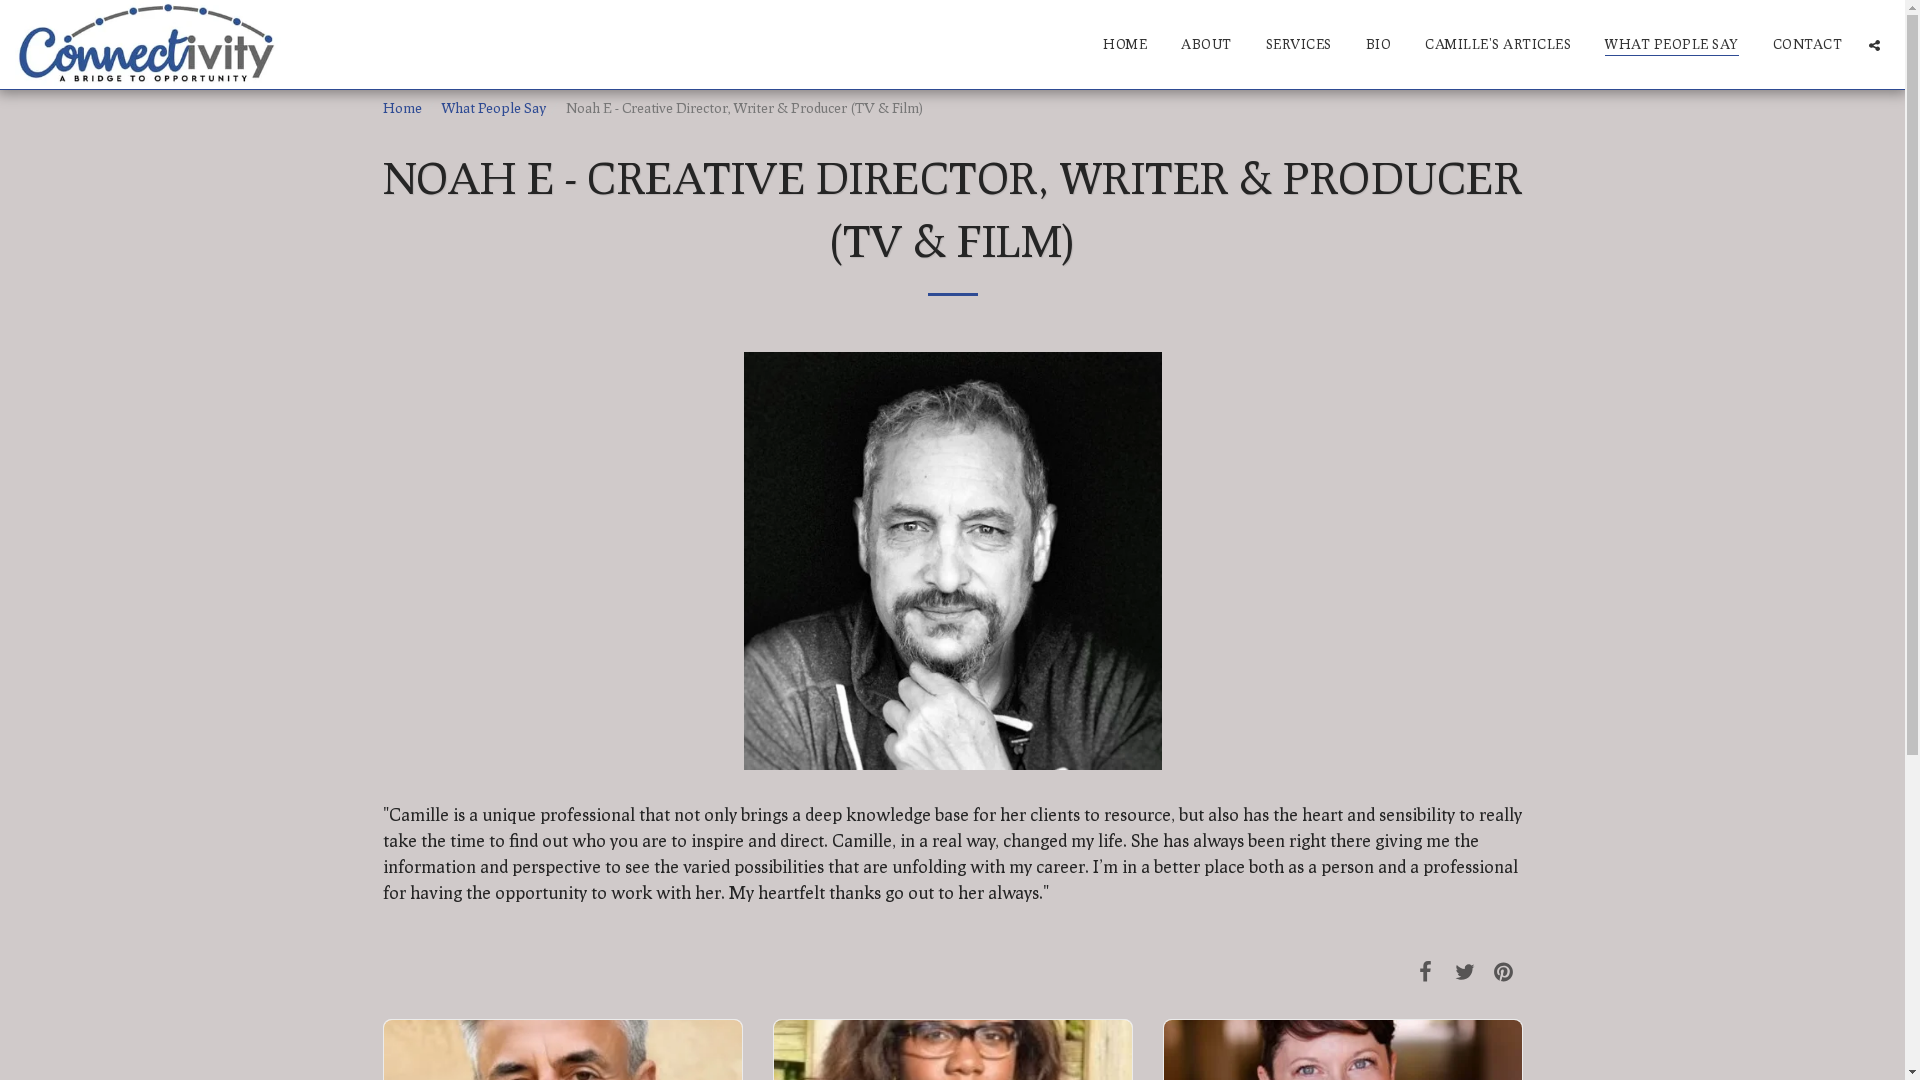  Describe the element at coordinates (494, 108) in the screenshot. I see `What People Say` at that location.